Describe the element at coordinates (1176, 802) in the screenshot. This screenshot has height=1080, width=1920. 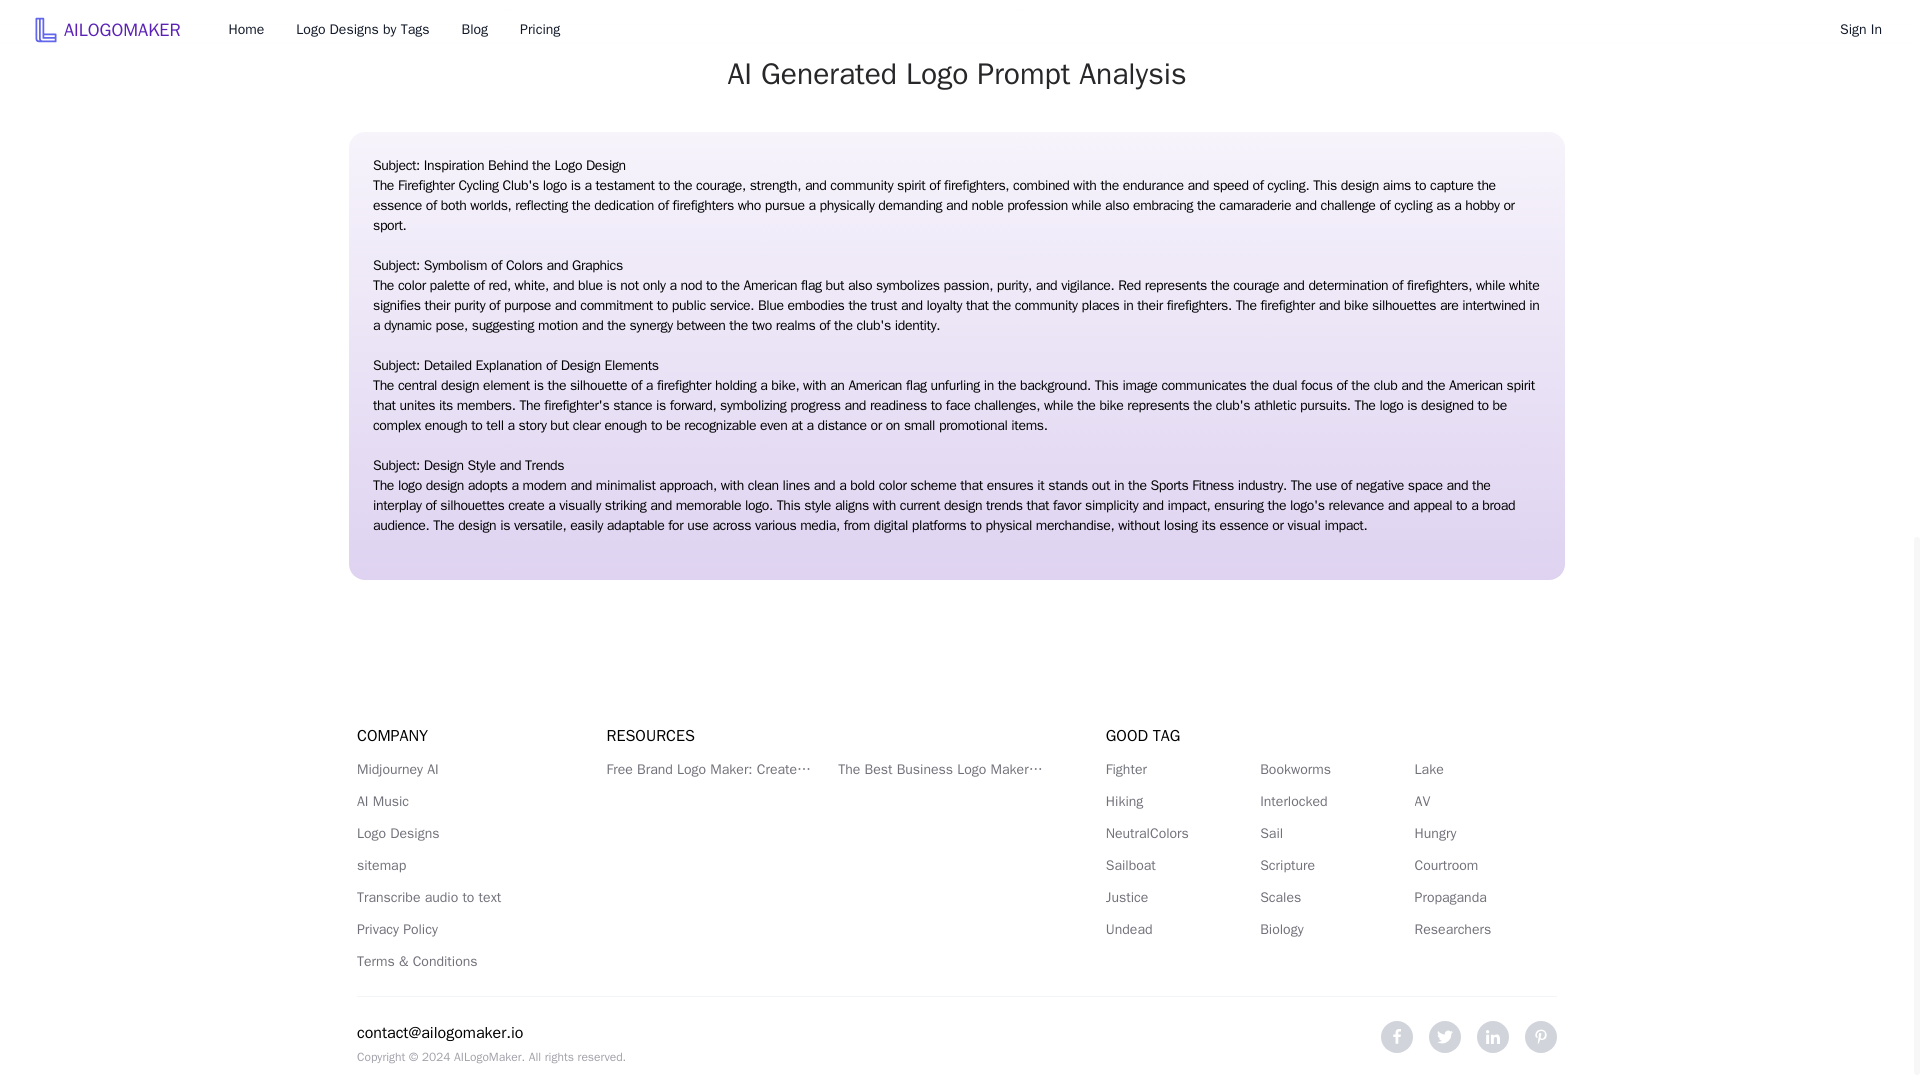
I see `Hiking` at that location.